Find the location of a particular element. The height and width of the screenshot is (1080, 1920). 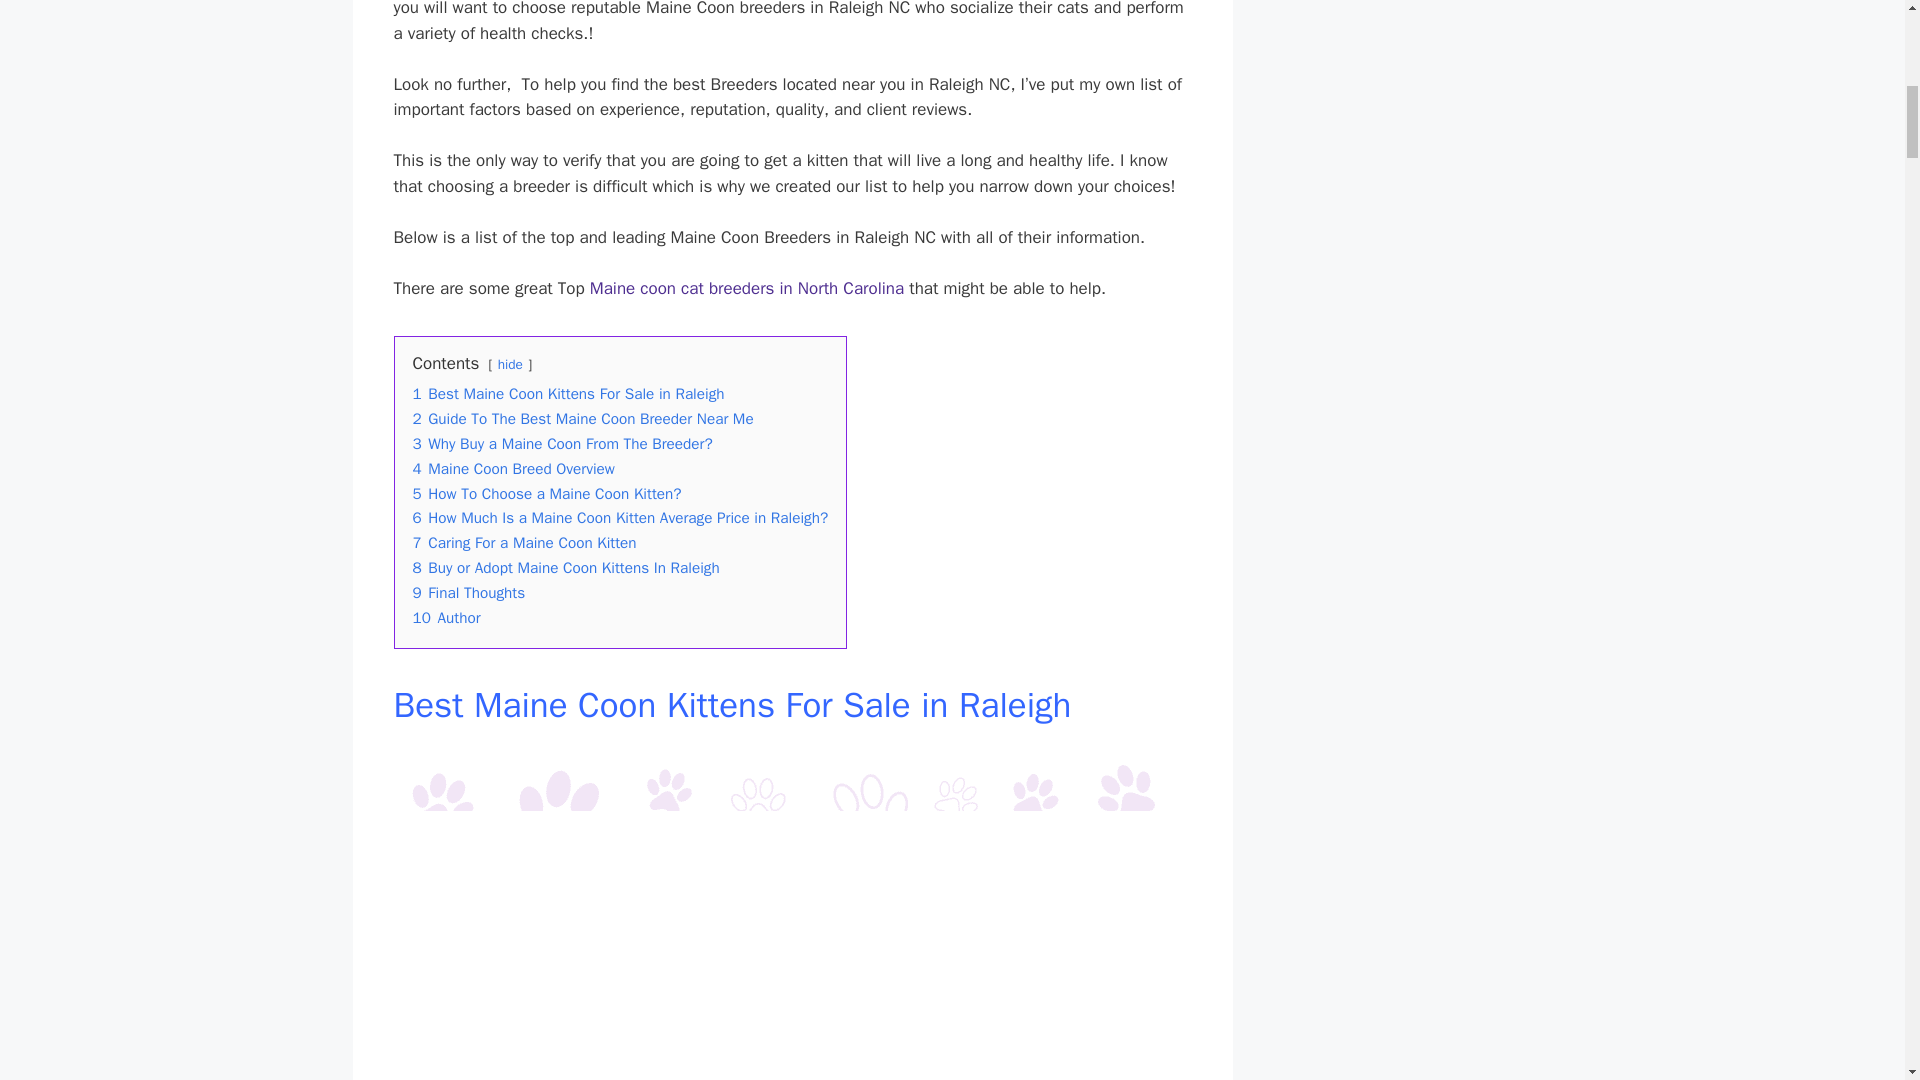

4 Maine Coon Breed Overview is located at coordinates (513, 469).